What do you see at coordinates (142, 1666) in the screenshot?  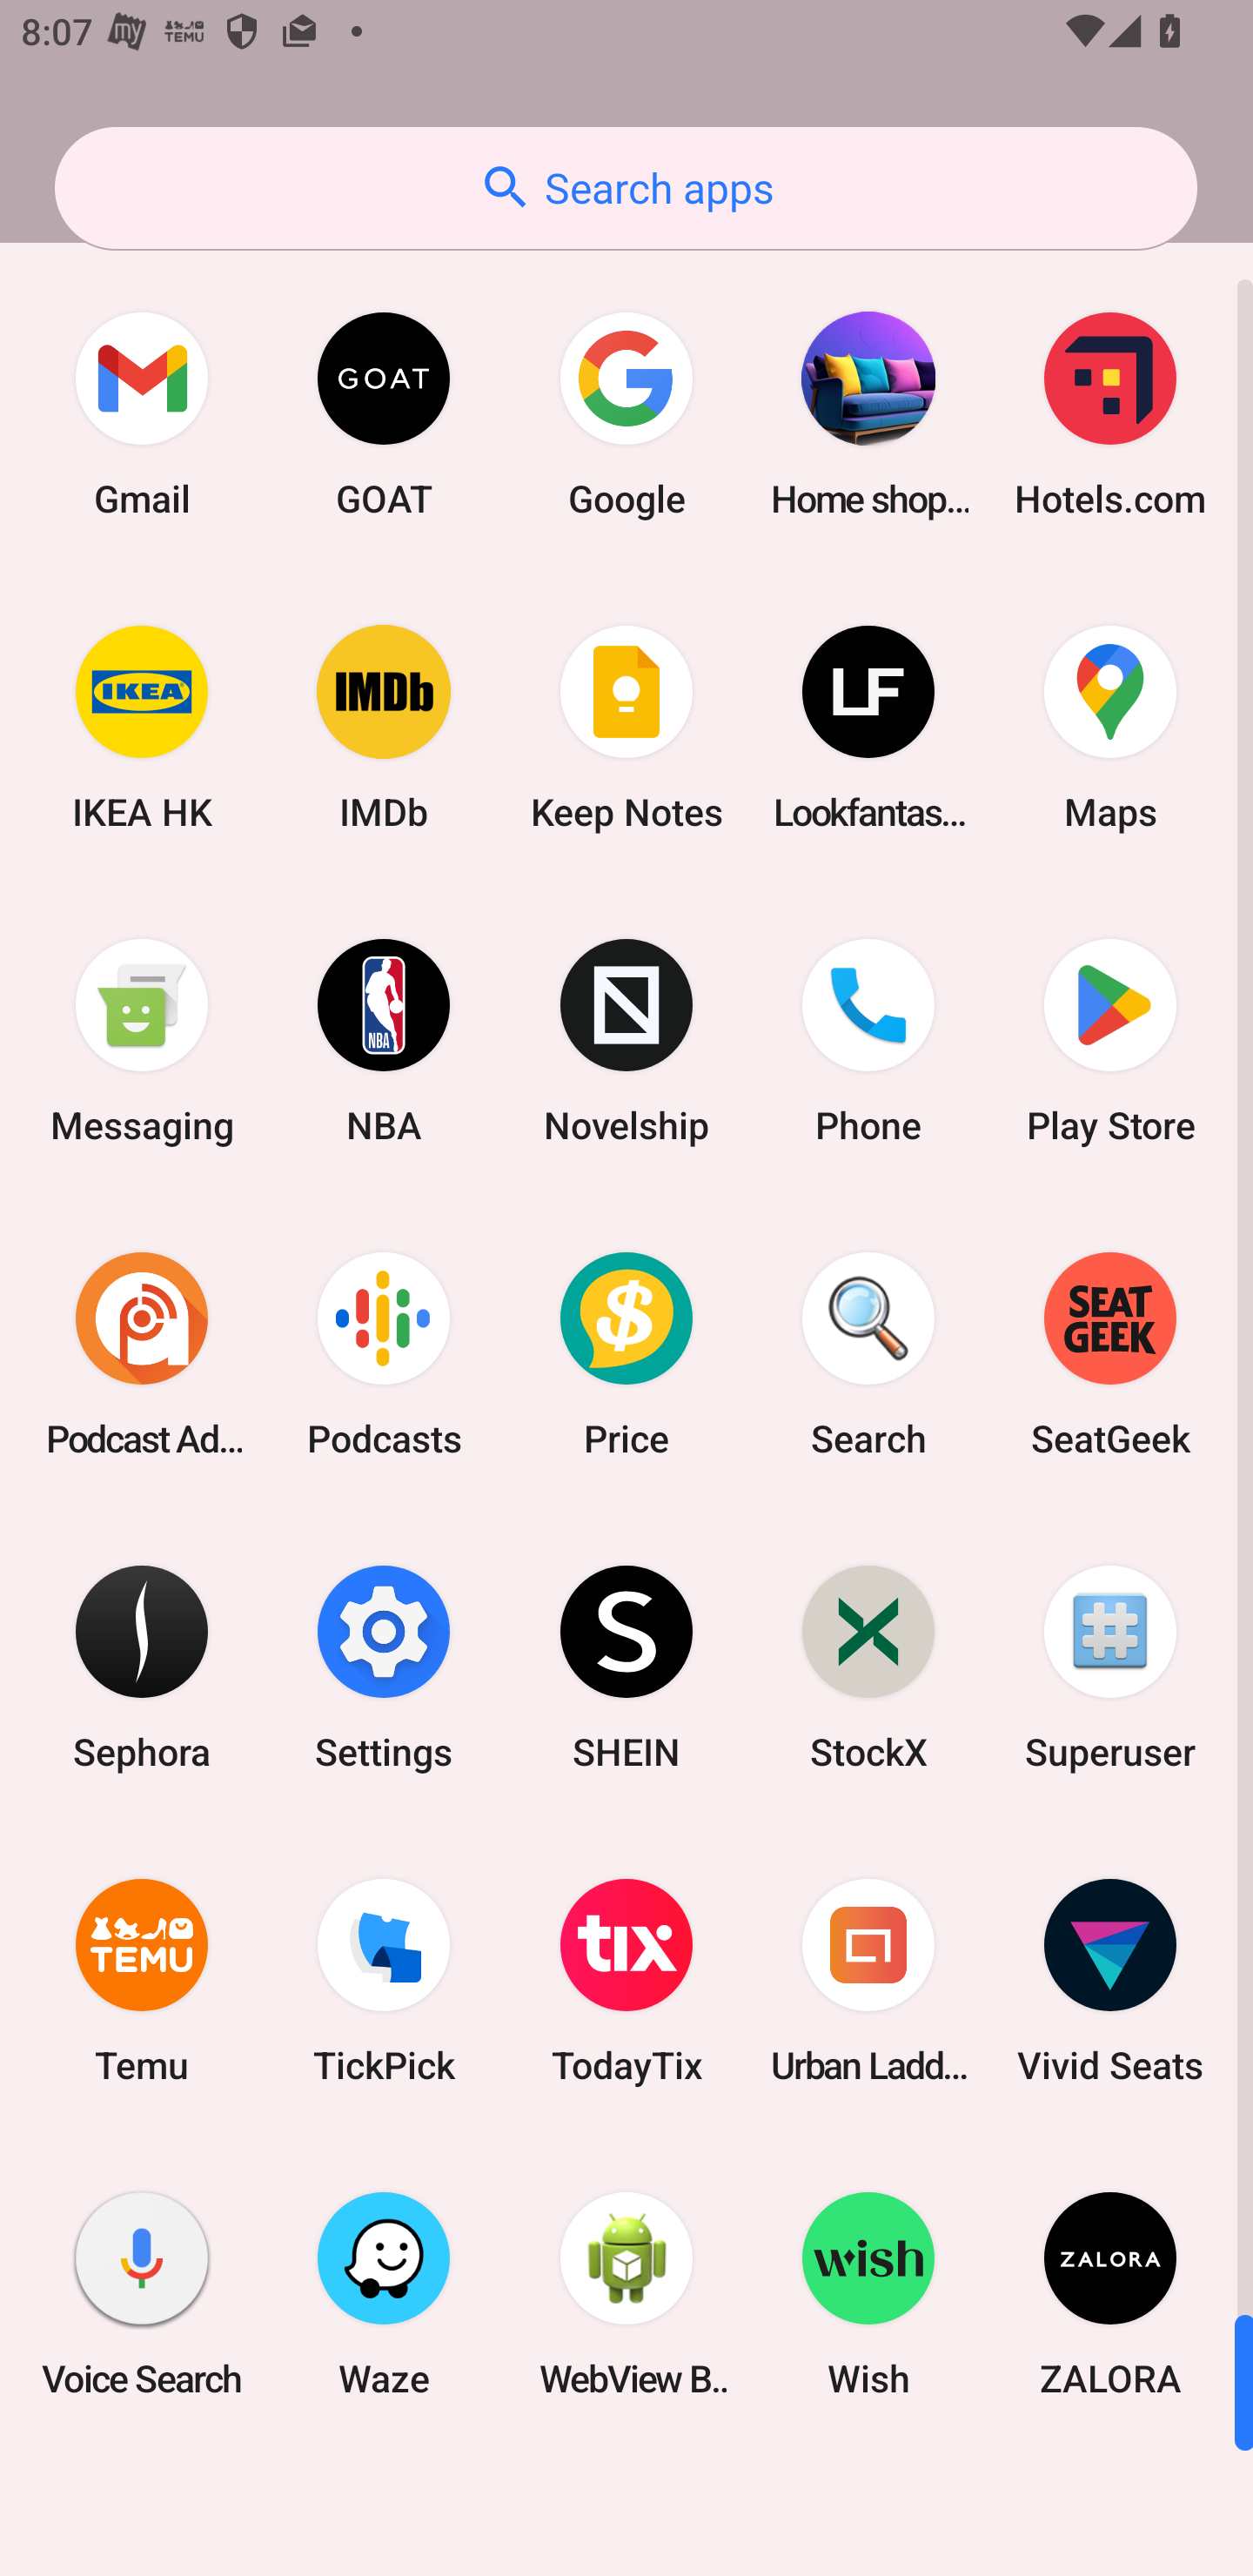 I see `Sephora` at bounding box center [142, 1666].